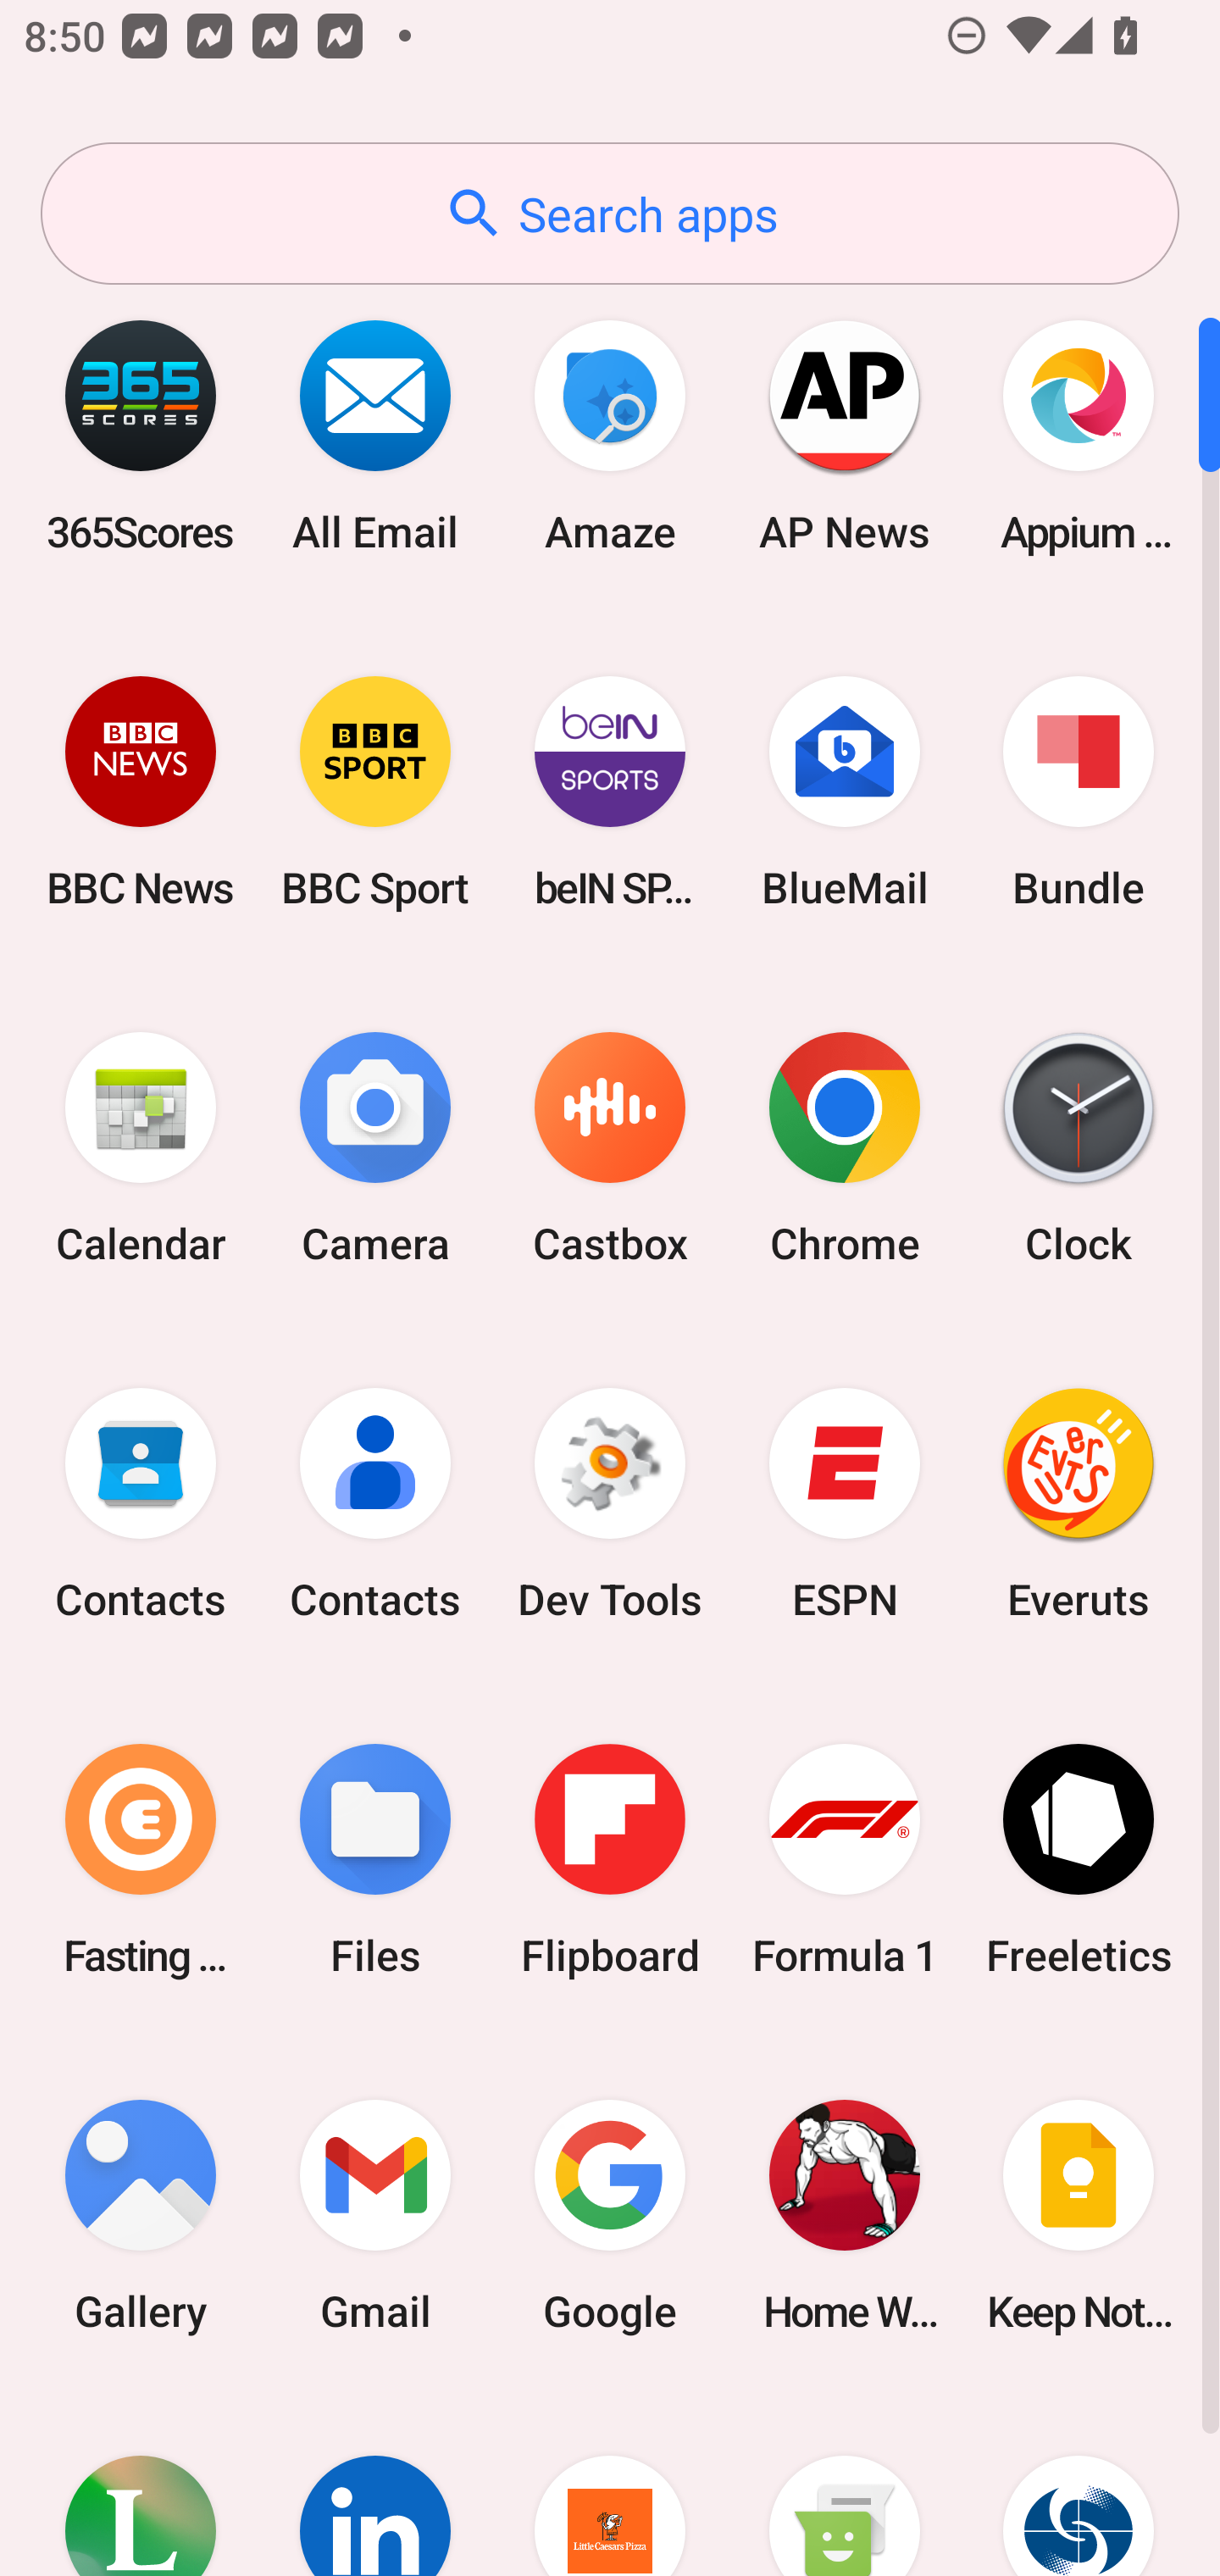 This screenshot has height=2576, width=1220. What do you see at coordinates (1079, 1149) in the screenshot?
I see `Clock` at bounding box center [1079, 1149].